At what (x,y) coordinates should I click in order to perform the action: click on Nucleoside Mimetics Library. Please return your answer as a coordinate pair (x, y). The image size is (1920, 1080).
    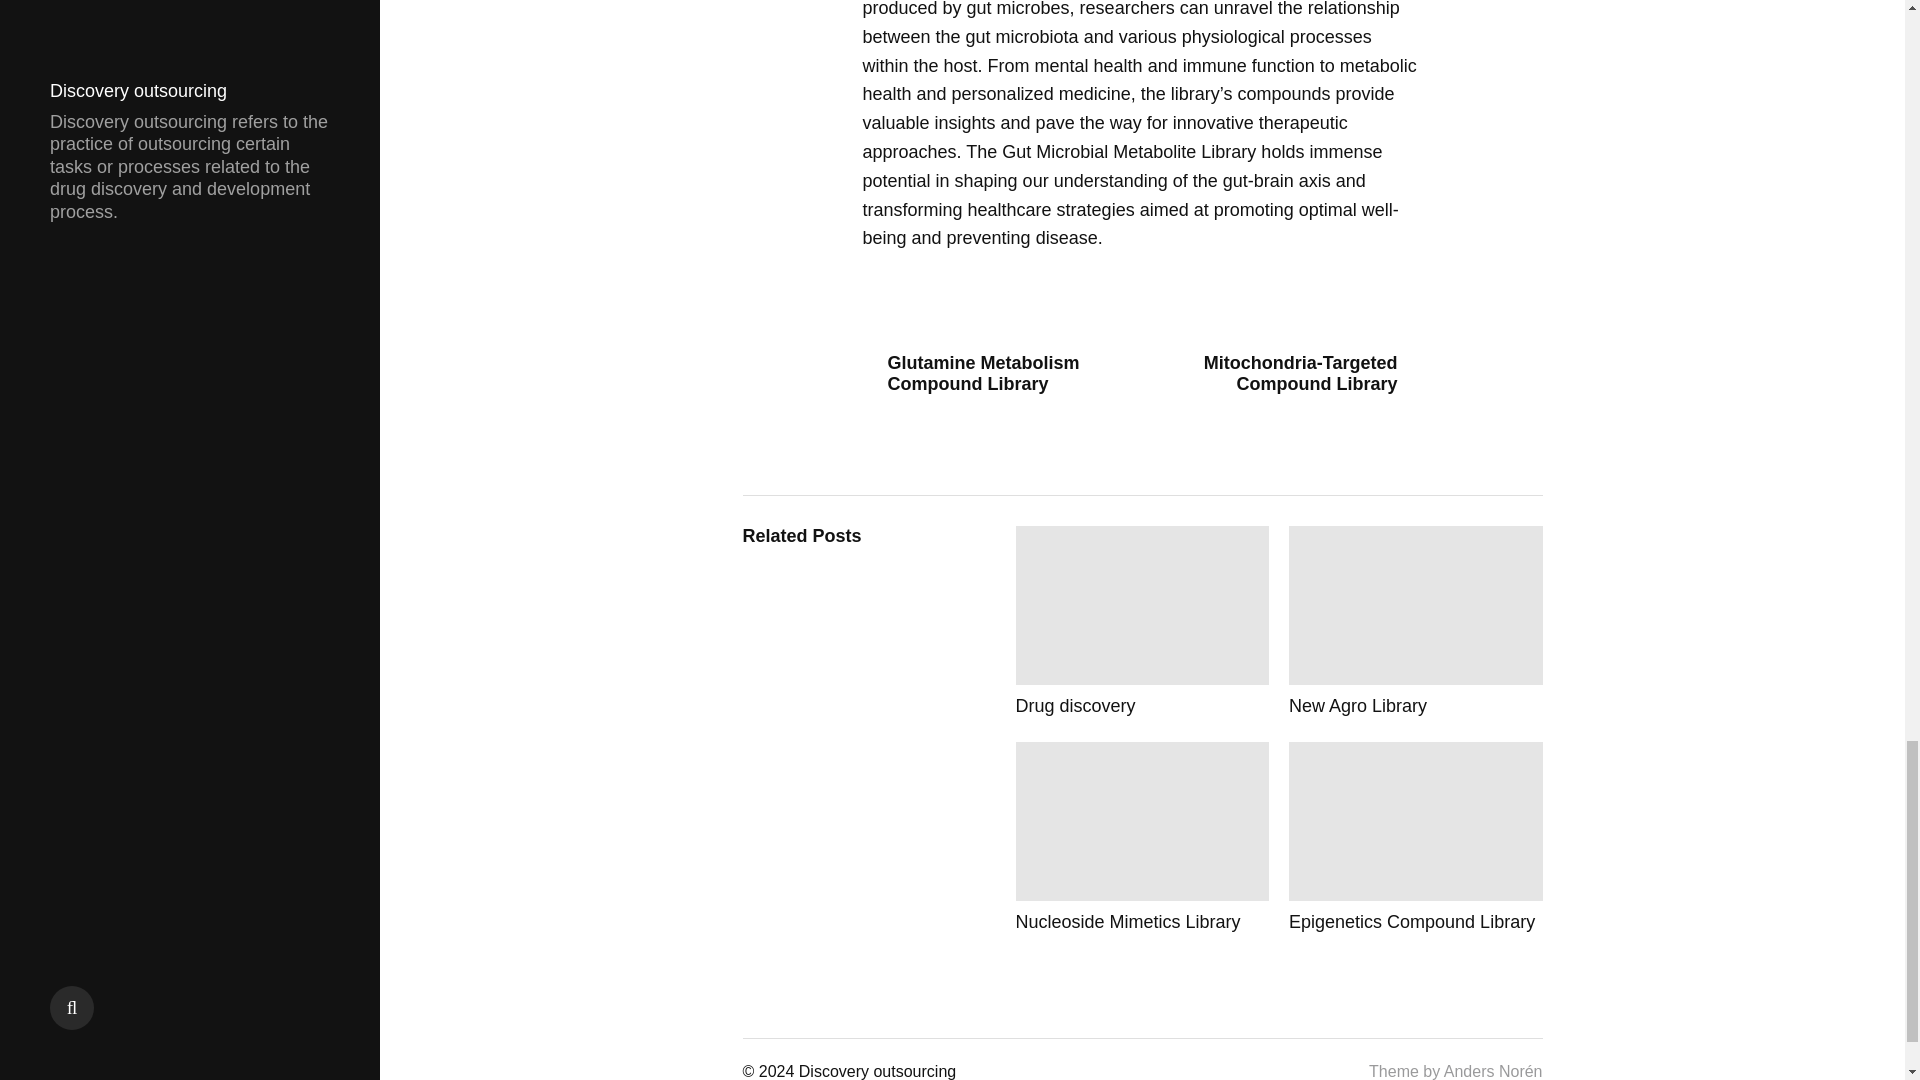
    Looking at the image, I should click on (1142, 837).